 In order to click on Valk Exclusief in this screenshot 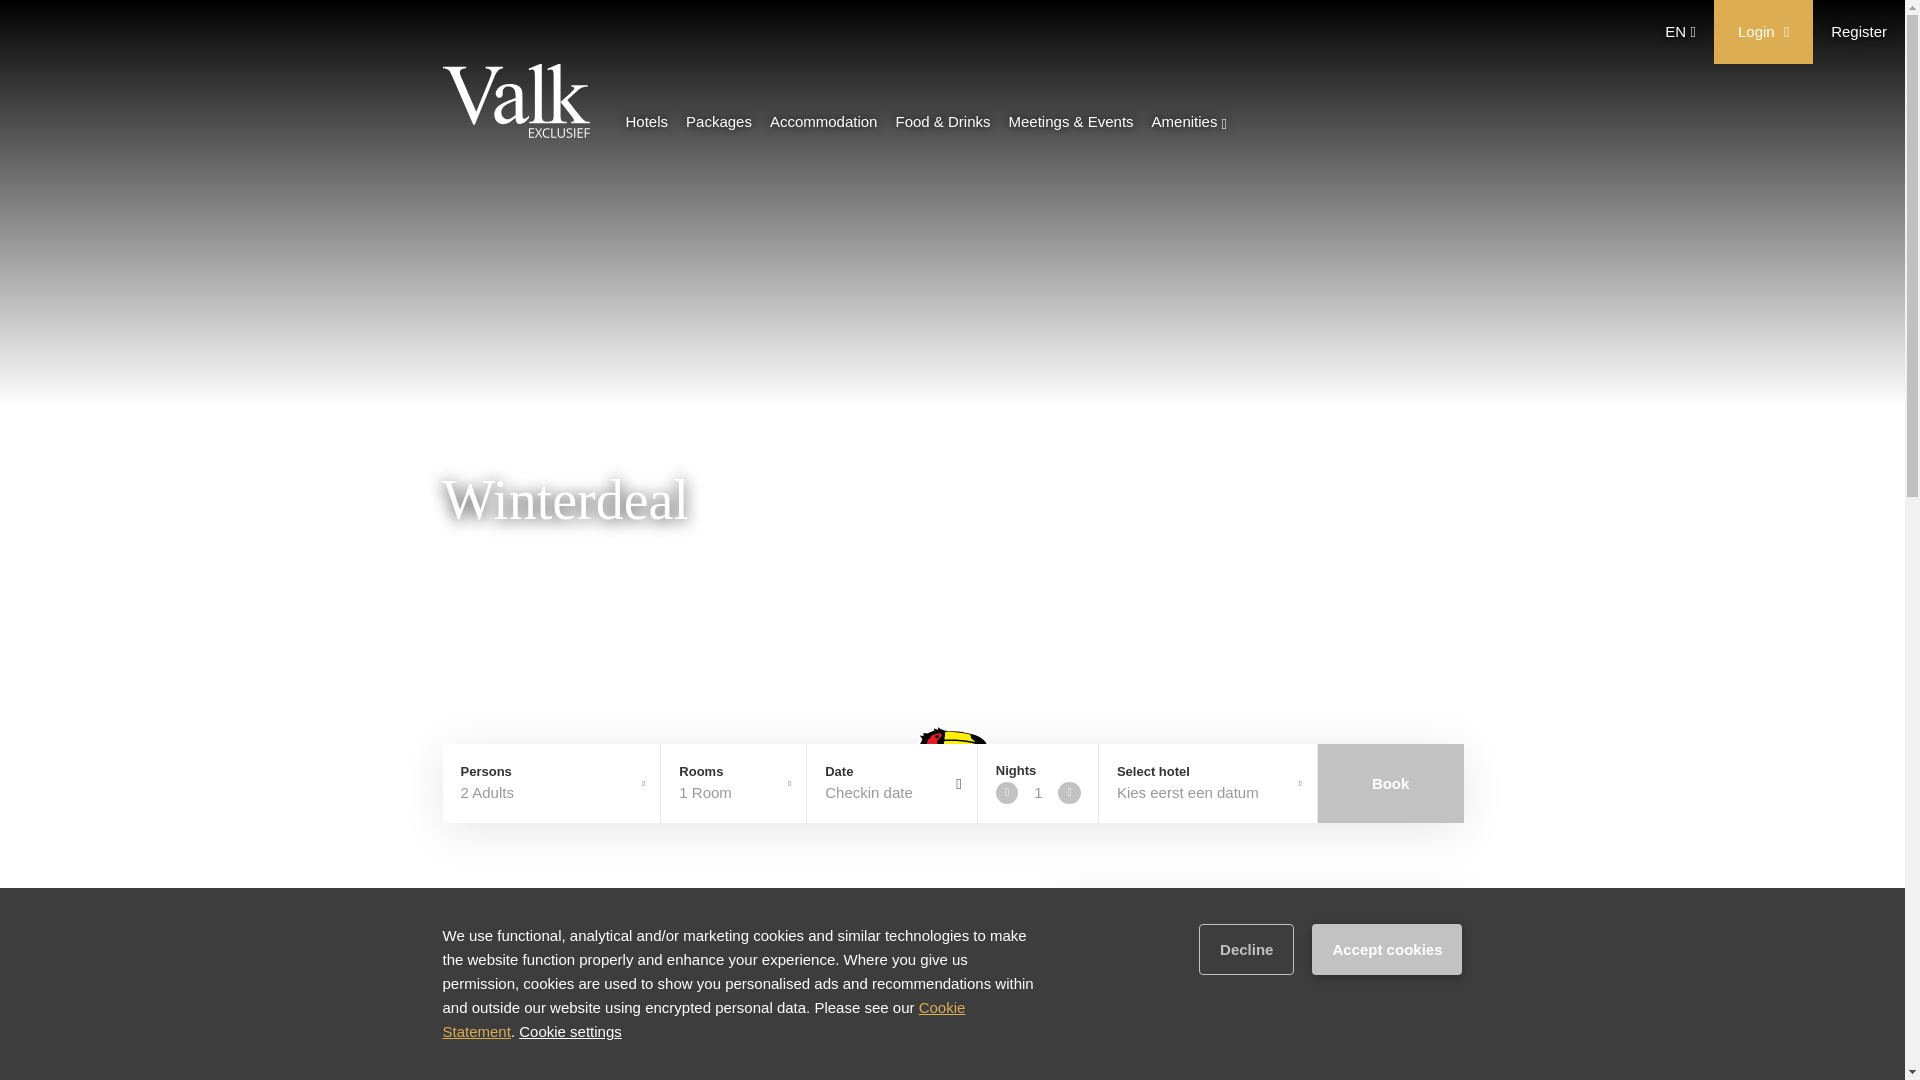, I will do `click(515, 104)`.